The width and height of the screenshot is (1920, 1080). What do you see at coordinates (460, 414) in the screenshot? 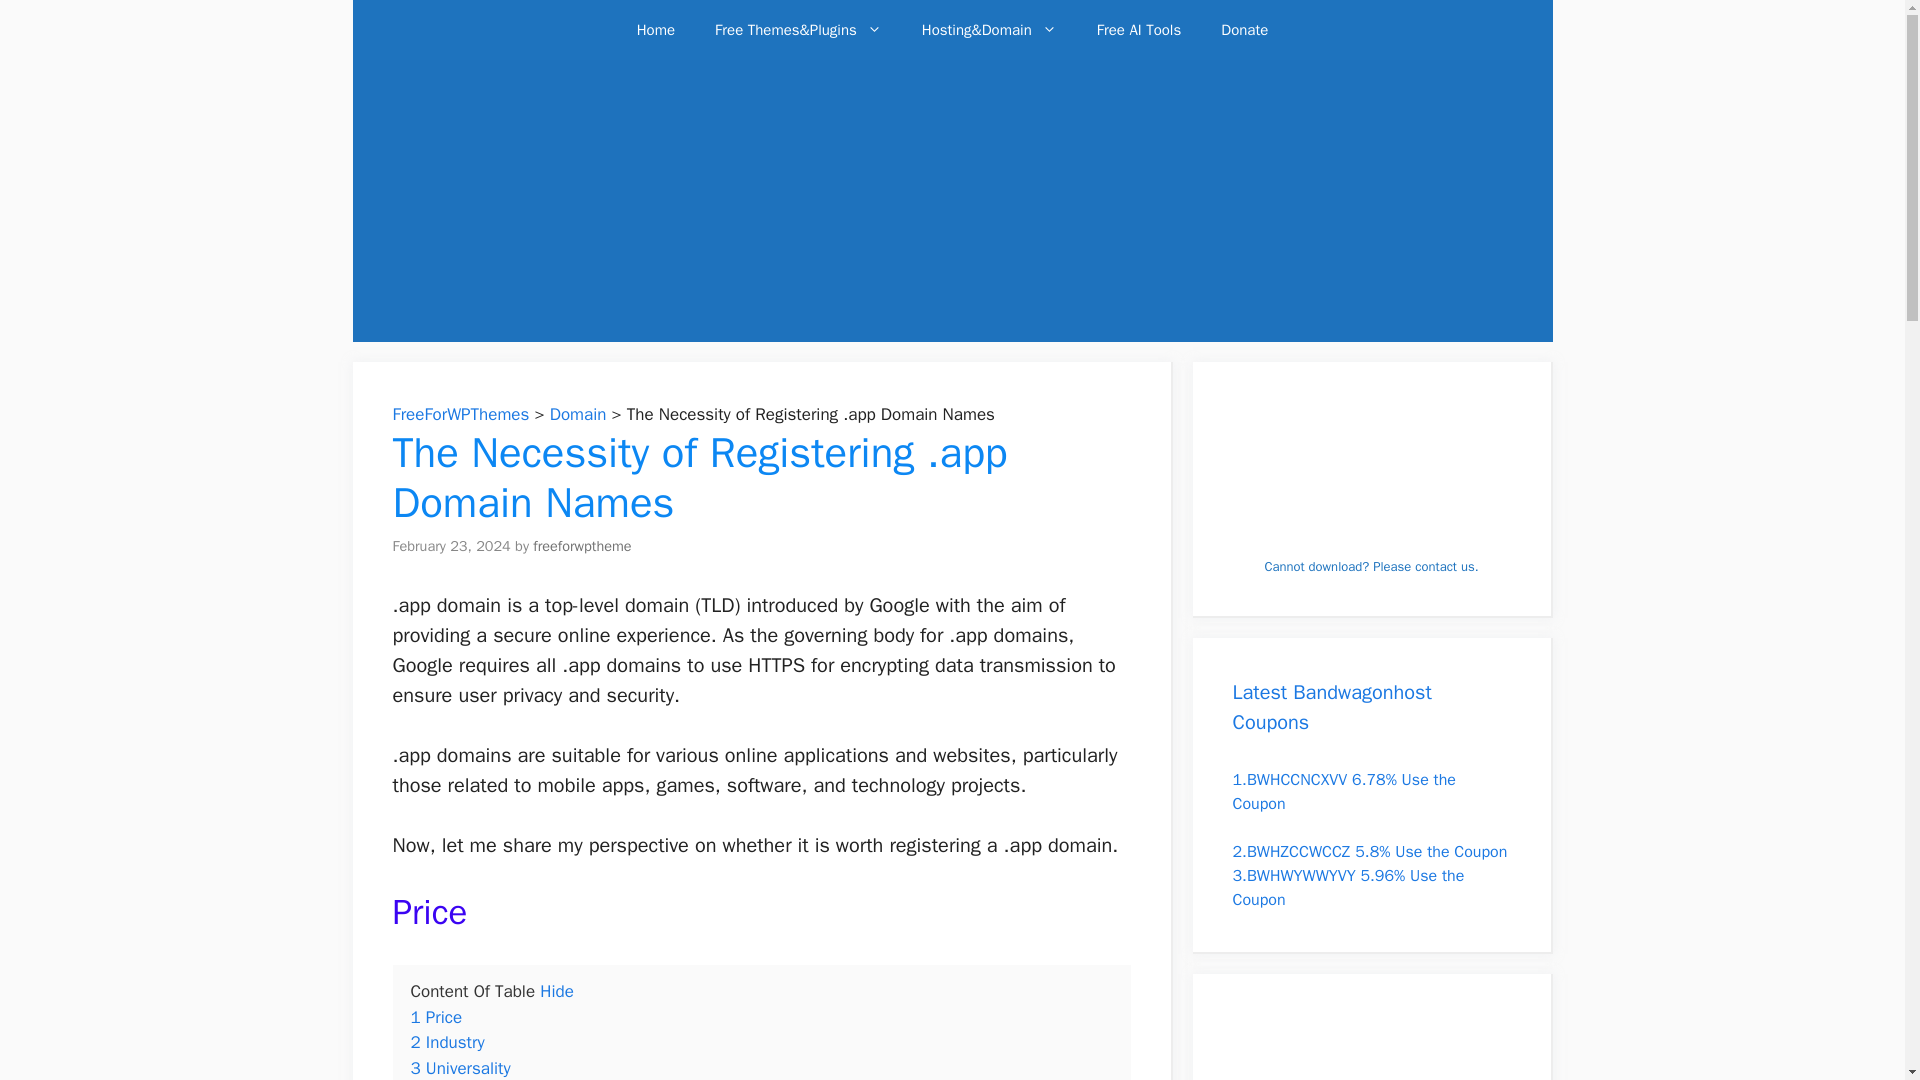
I see `FreeForWPThemes` at bounding box center [460, 414].